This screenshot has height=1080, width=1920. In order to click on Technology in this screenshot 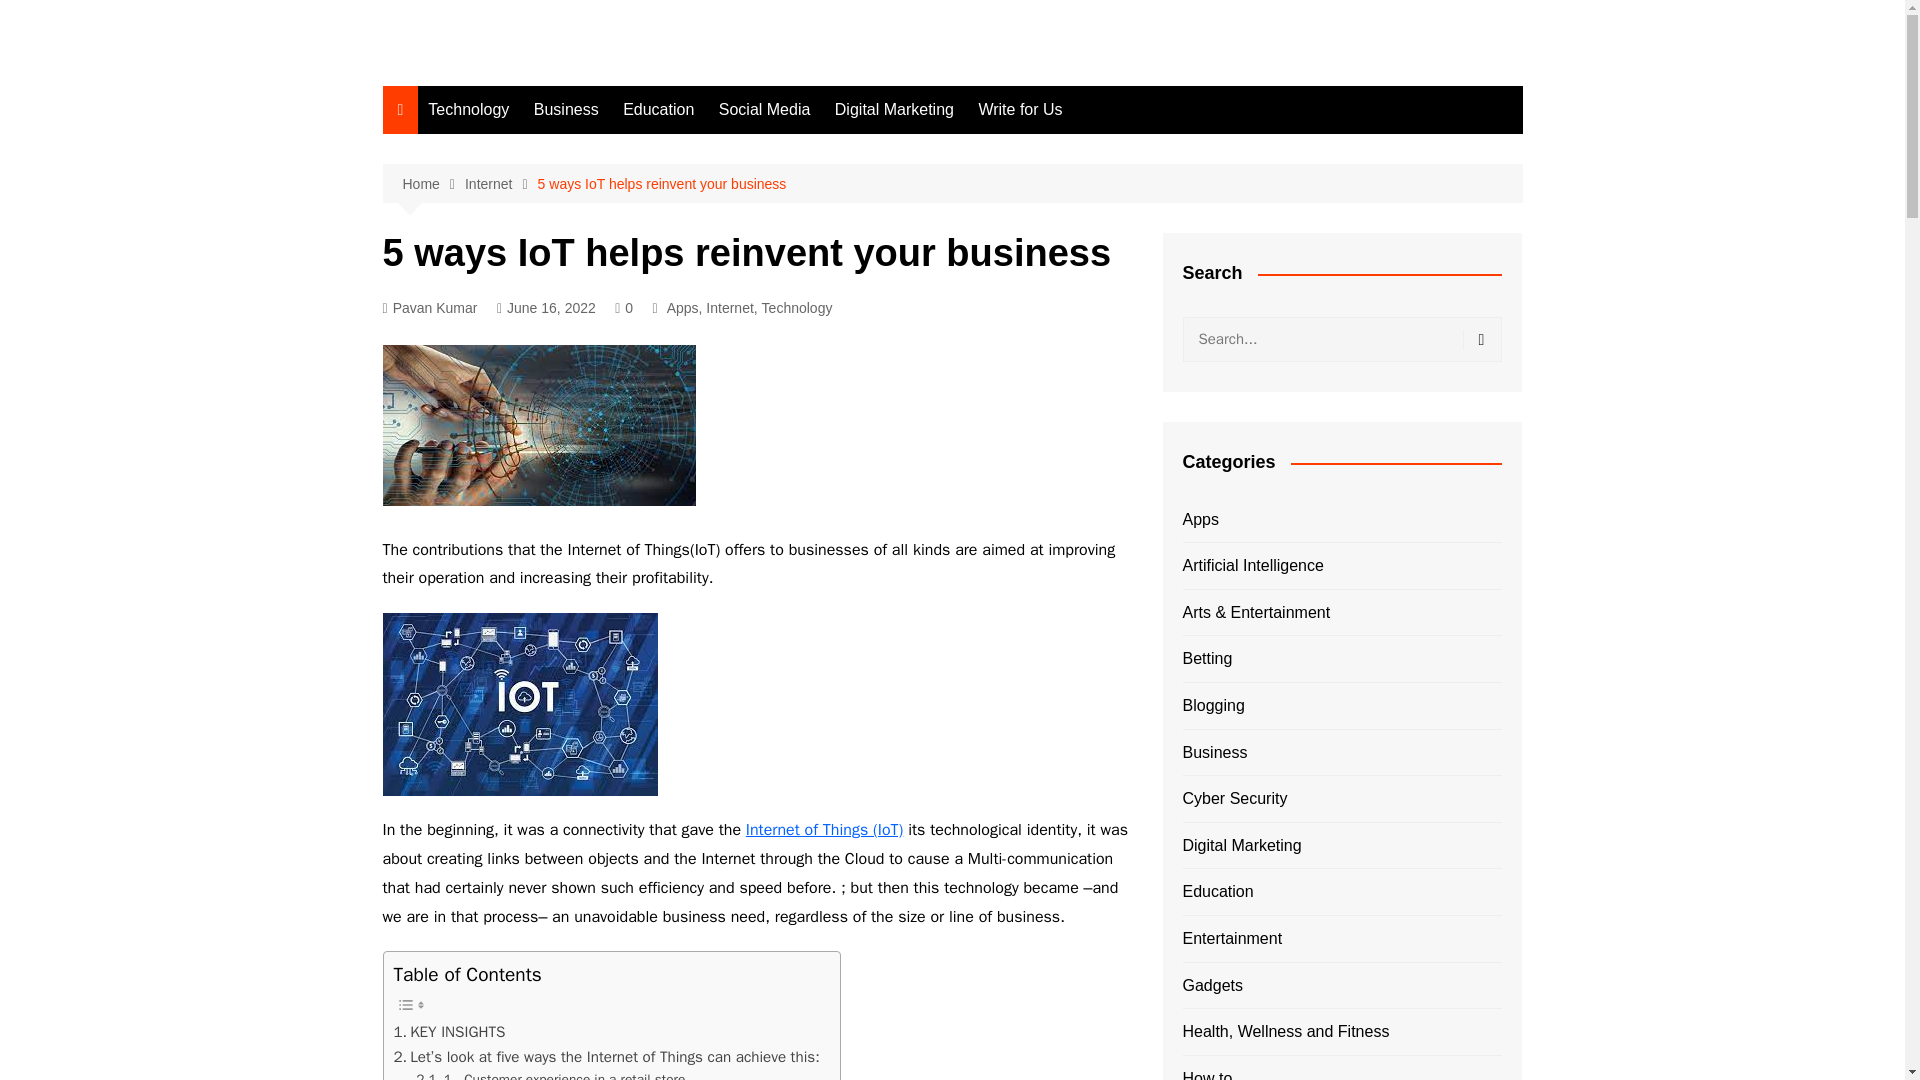, I will do `click(468, 110)`.